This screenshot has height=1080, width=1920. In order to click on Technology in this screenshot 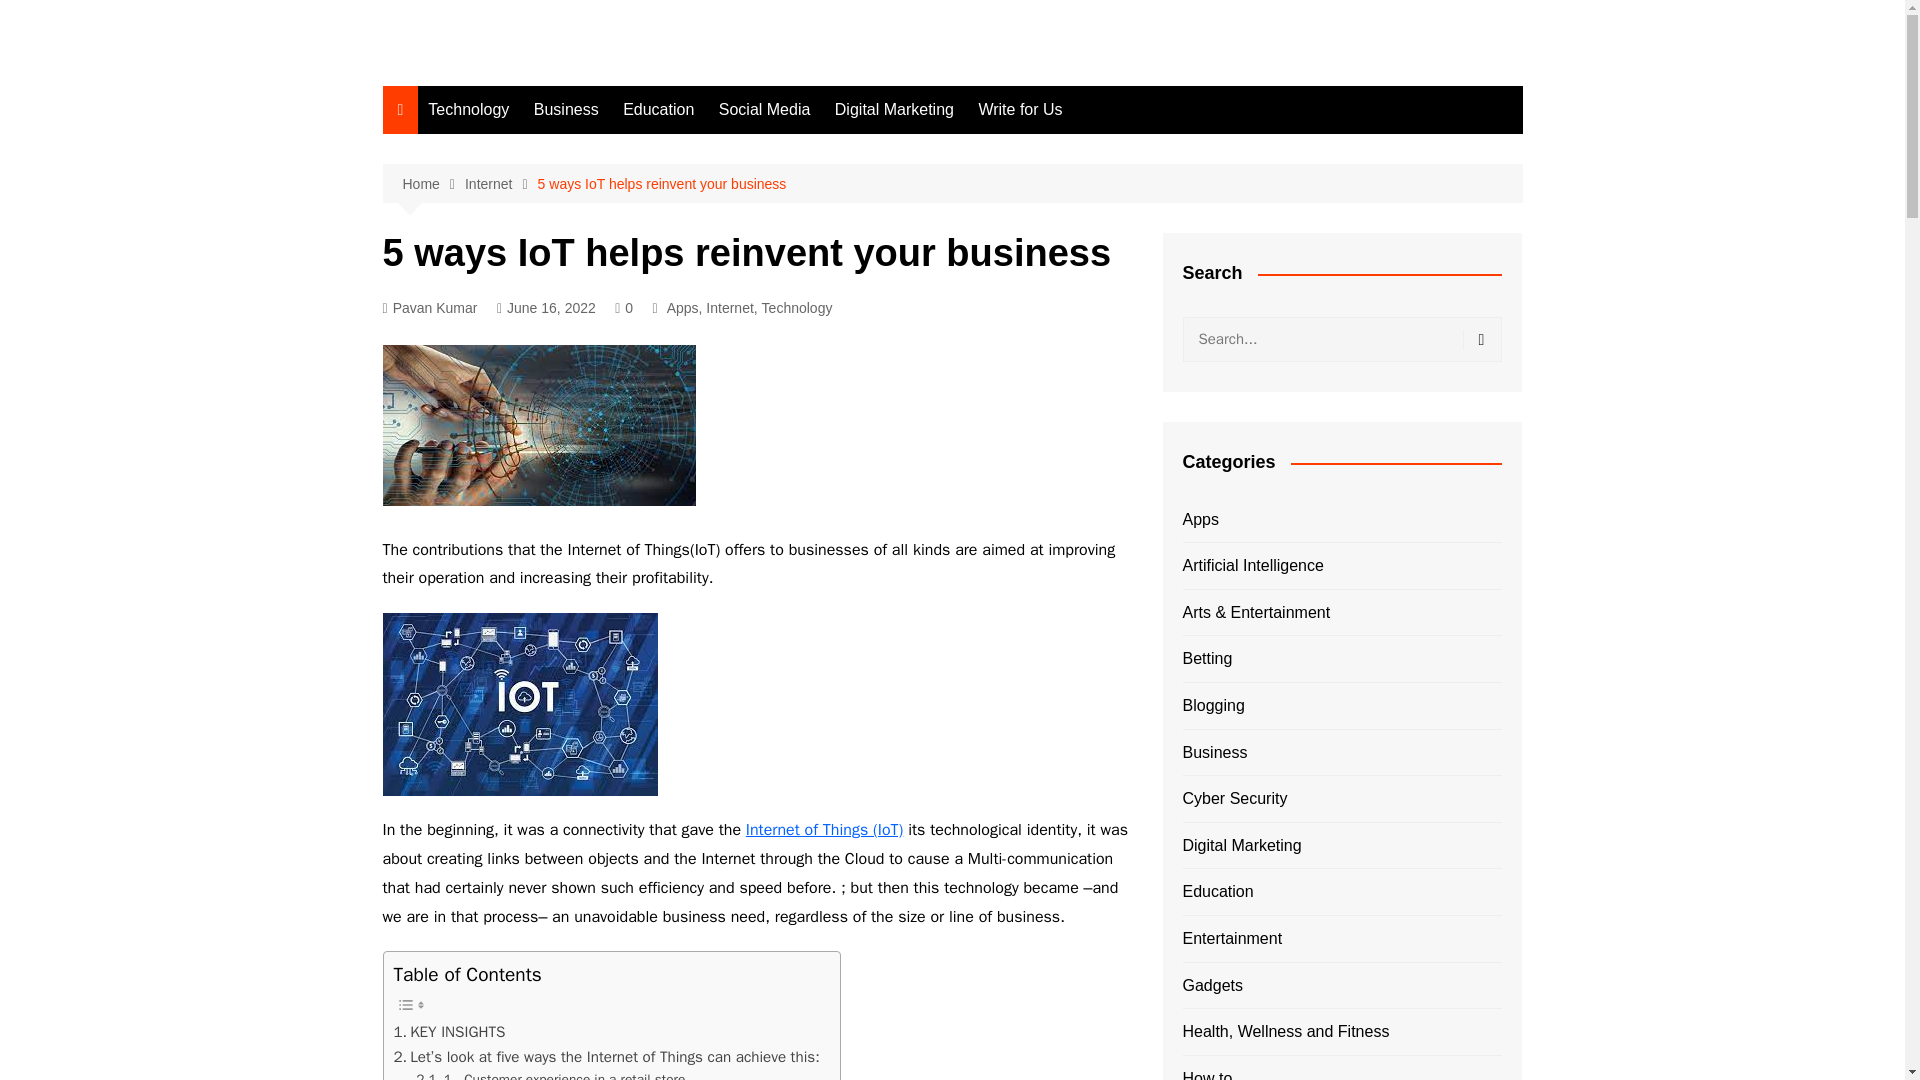, I will do `click(468, 110)`.